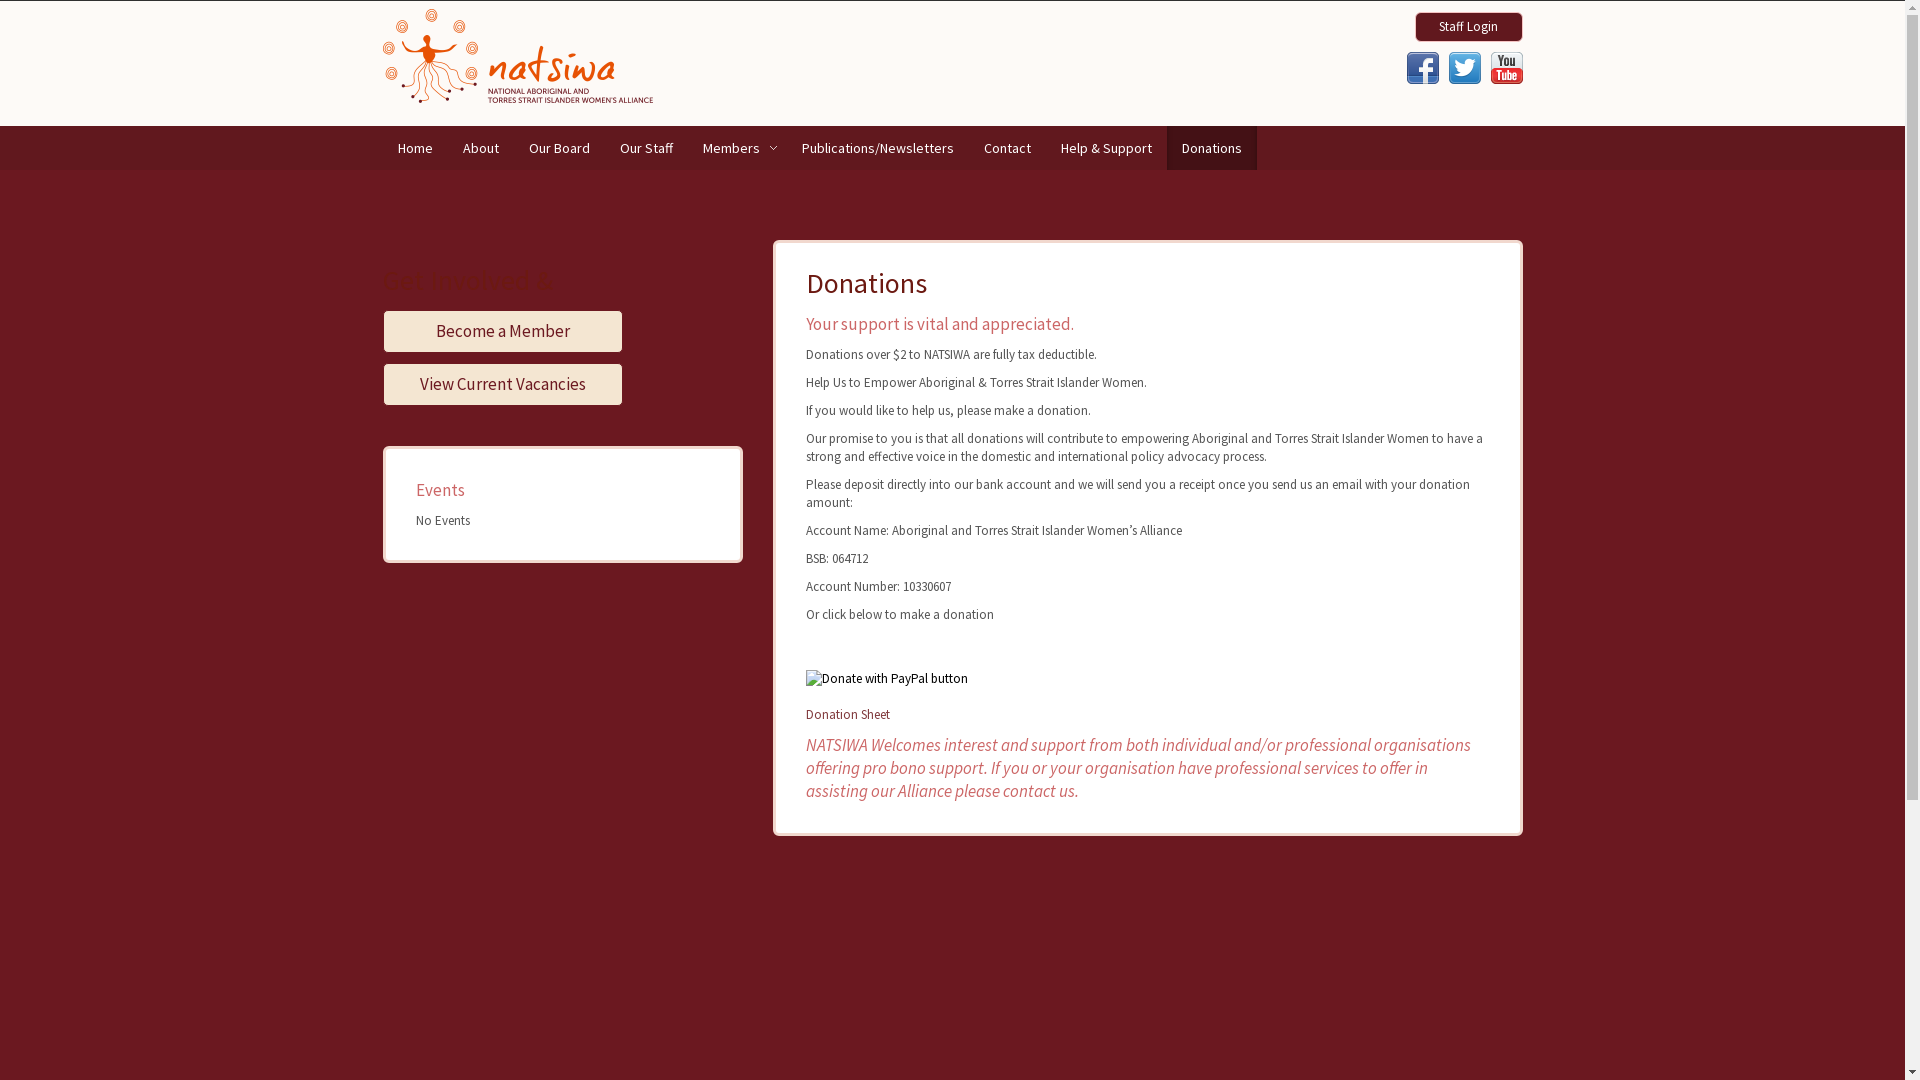  Describe the element at coordinates (562, 384) in the screenshot. I see `View Current Vacancies` at that location.